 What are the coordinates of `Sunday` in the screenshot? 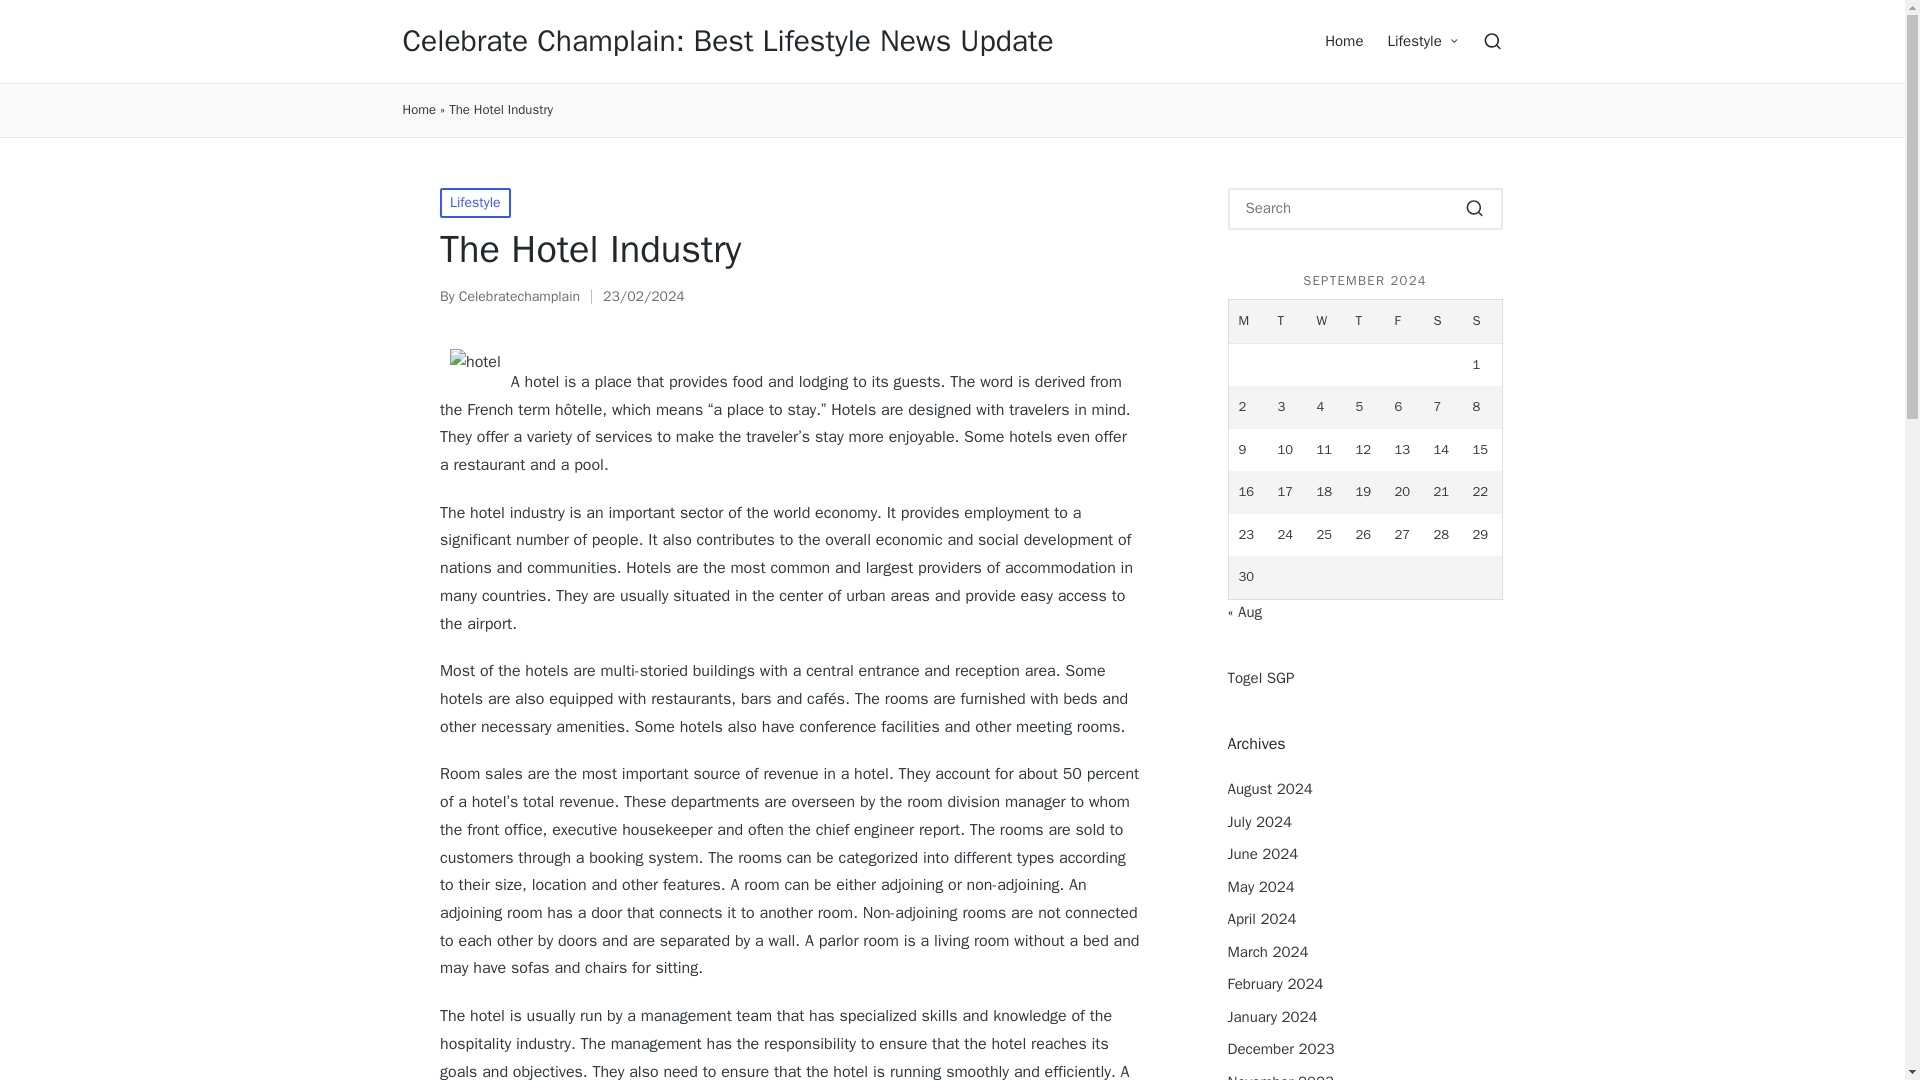 It's located at (1481, 322).